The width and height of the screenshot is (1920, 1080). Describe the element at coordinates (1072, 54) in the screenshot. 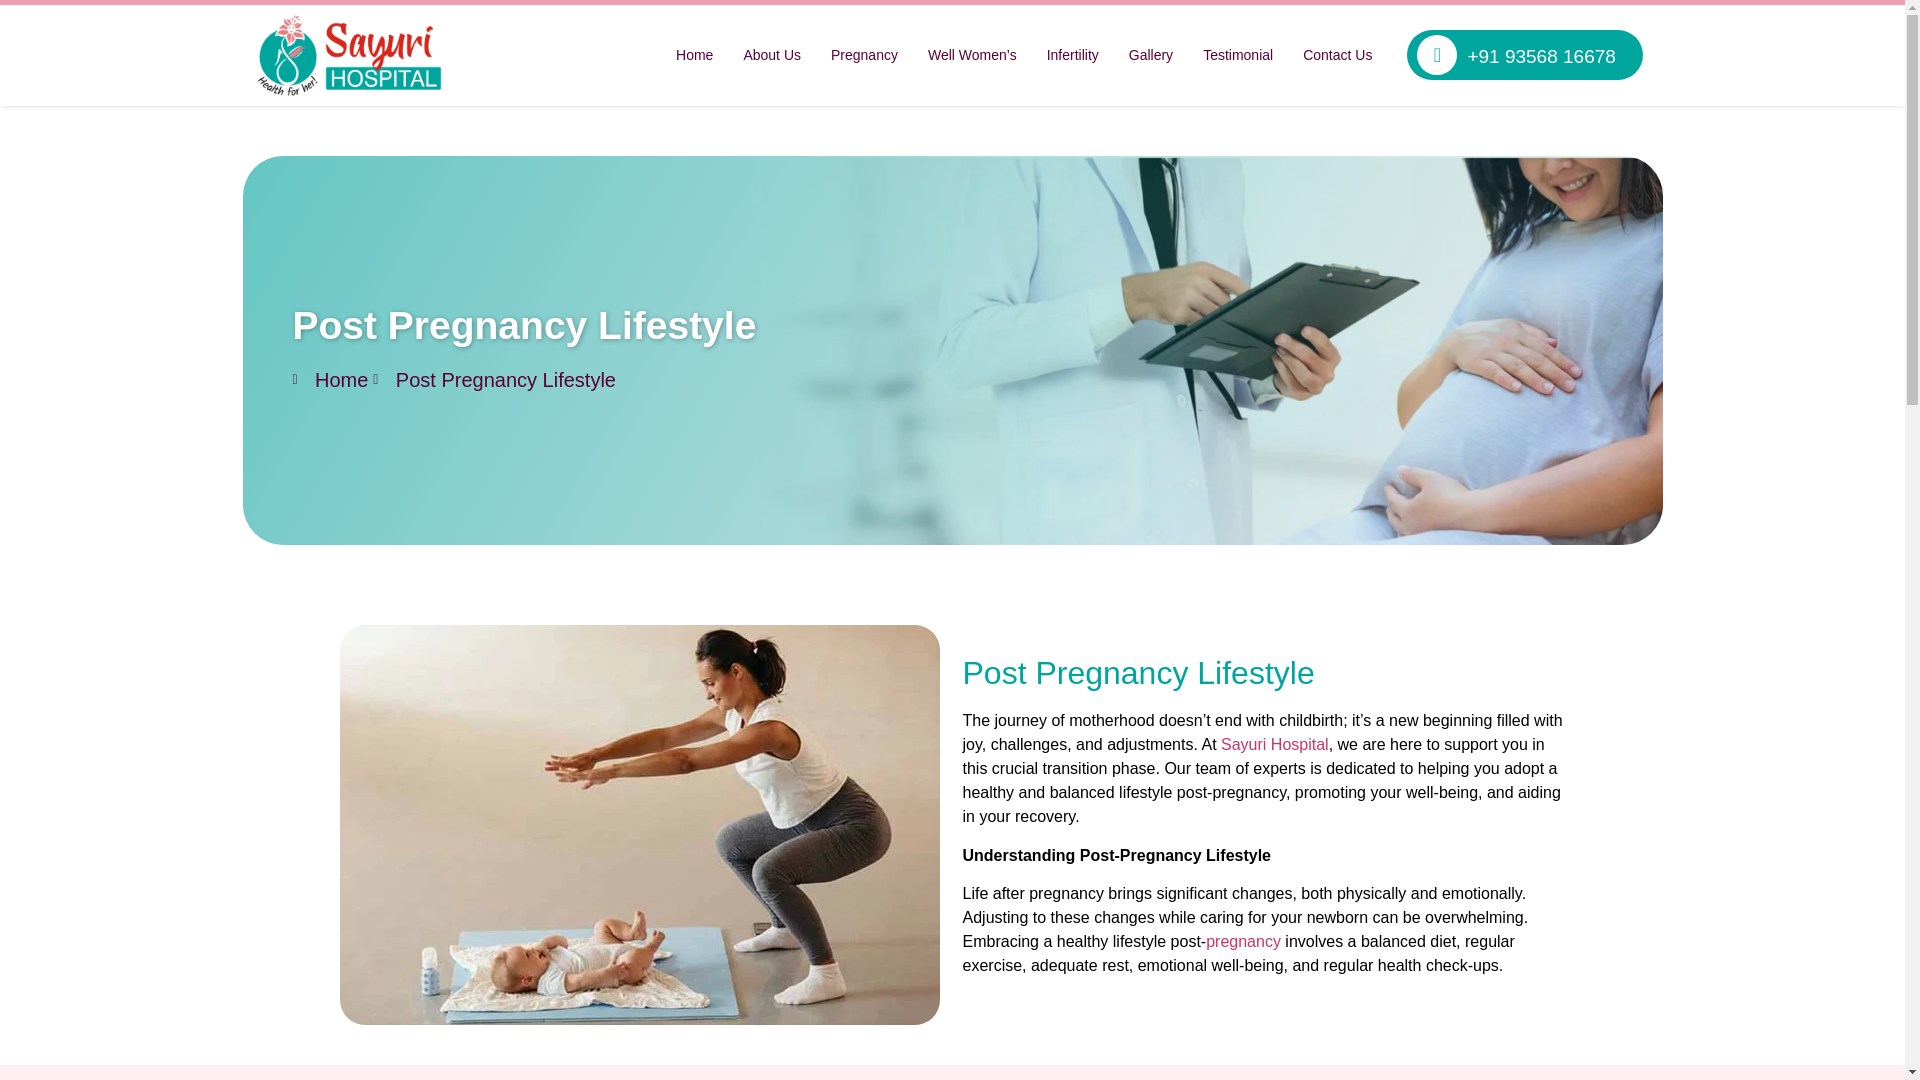

I see `Infertility` at that location.